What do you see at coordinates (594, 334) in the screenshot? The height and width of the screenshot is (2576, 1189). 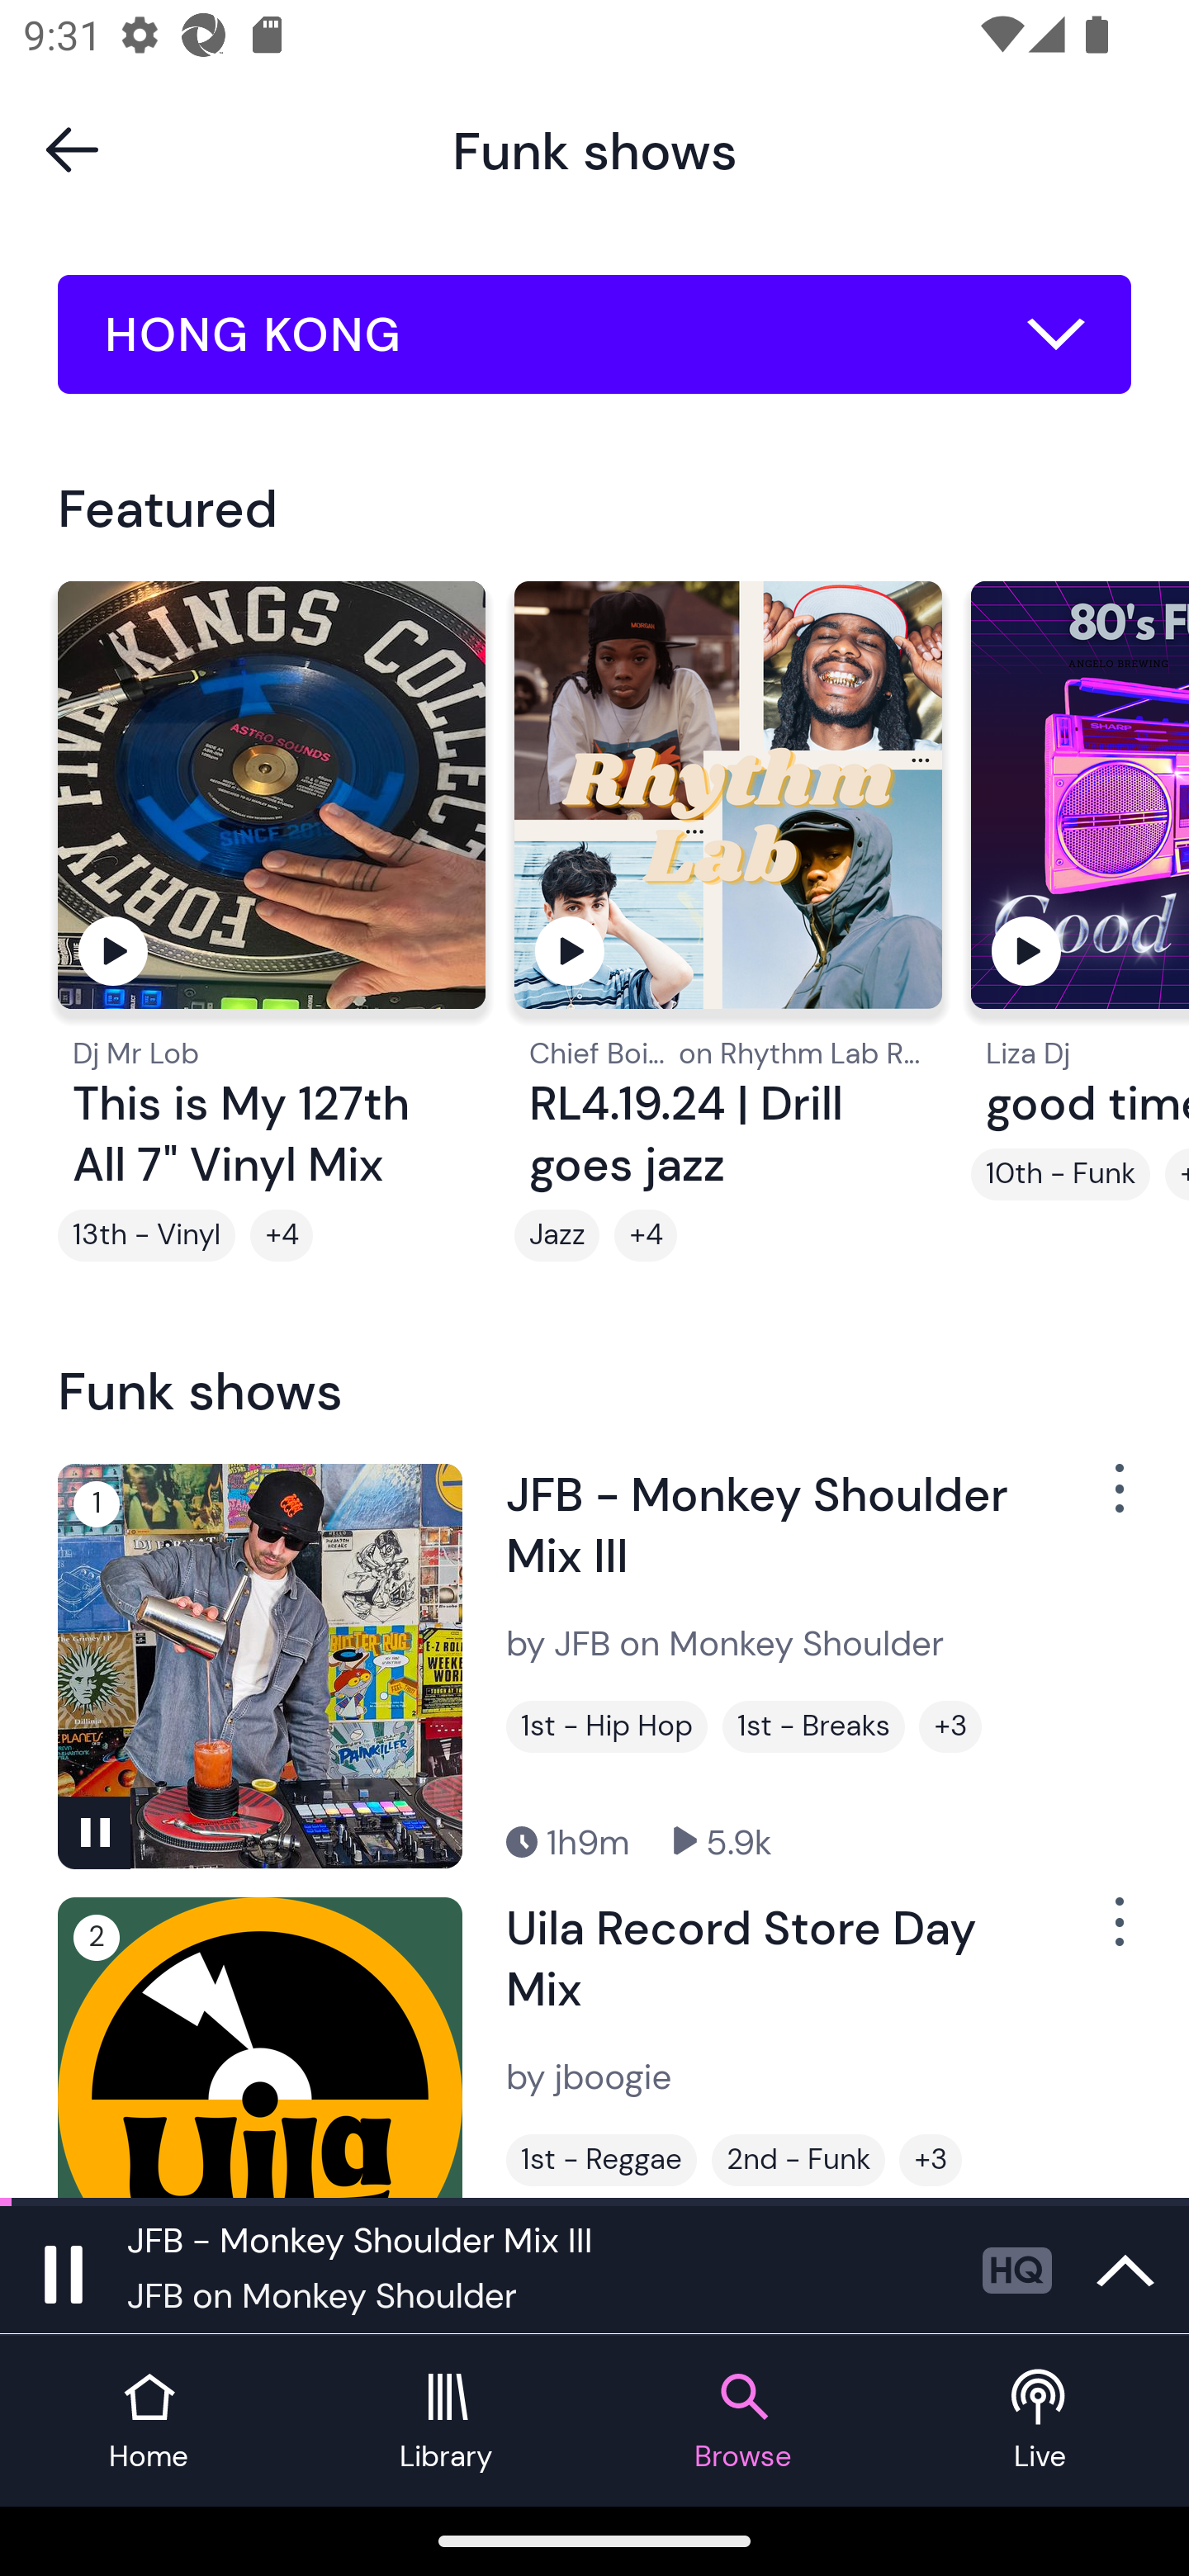 I see `HONG KONG` at bounding box center [594, 334].